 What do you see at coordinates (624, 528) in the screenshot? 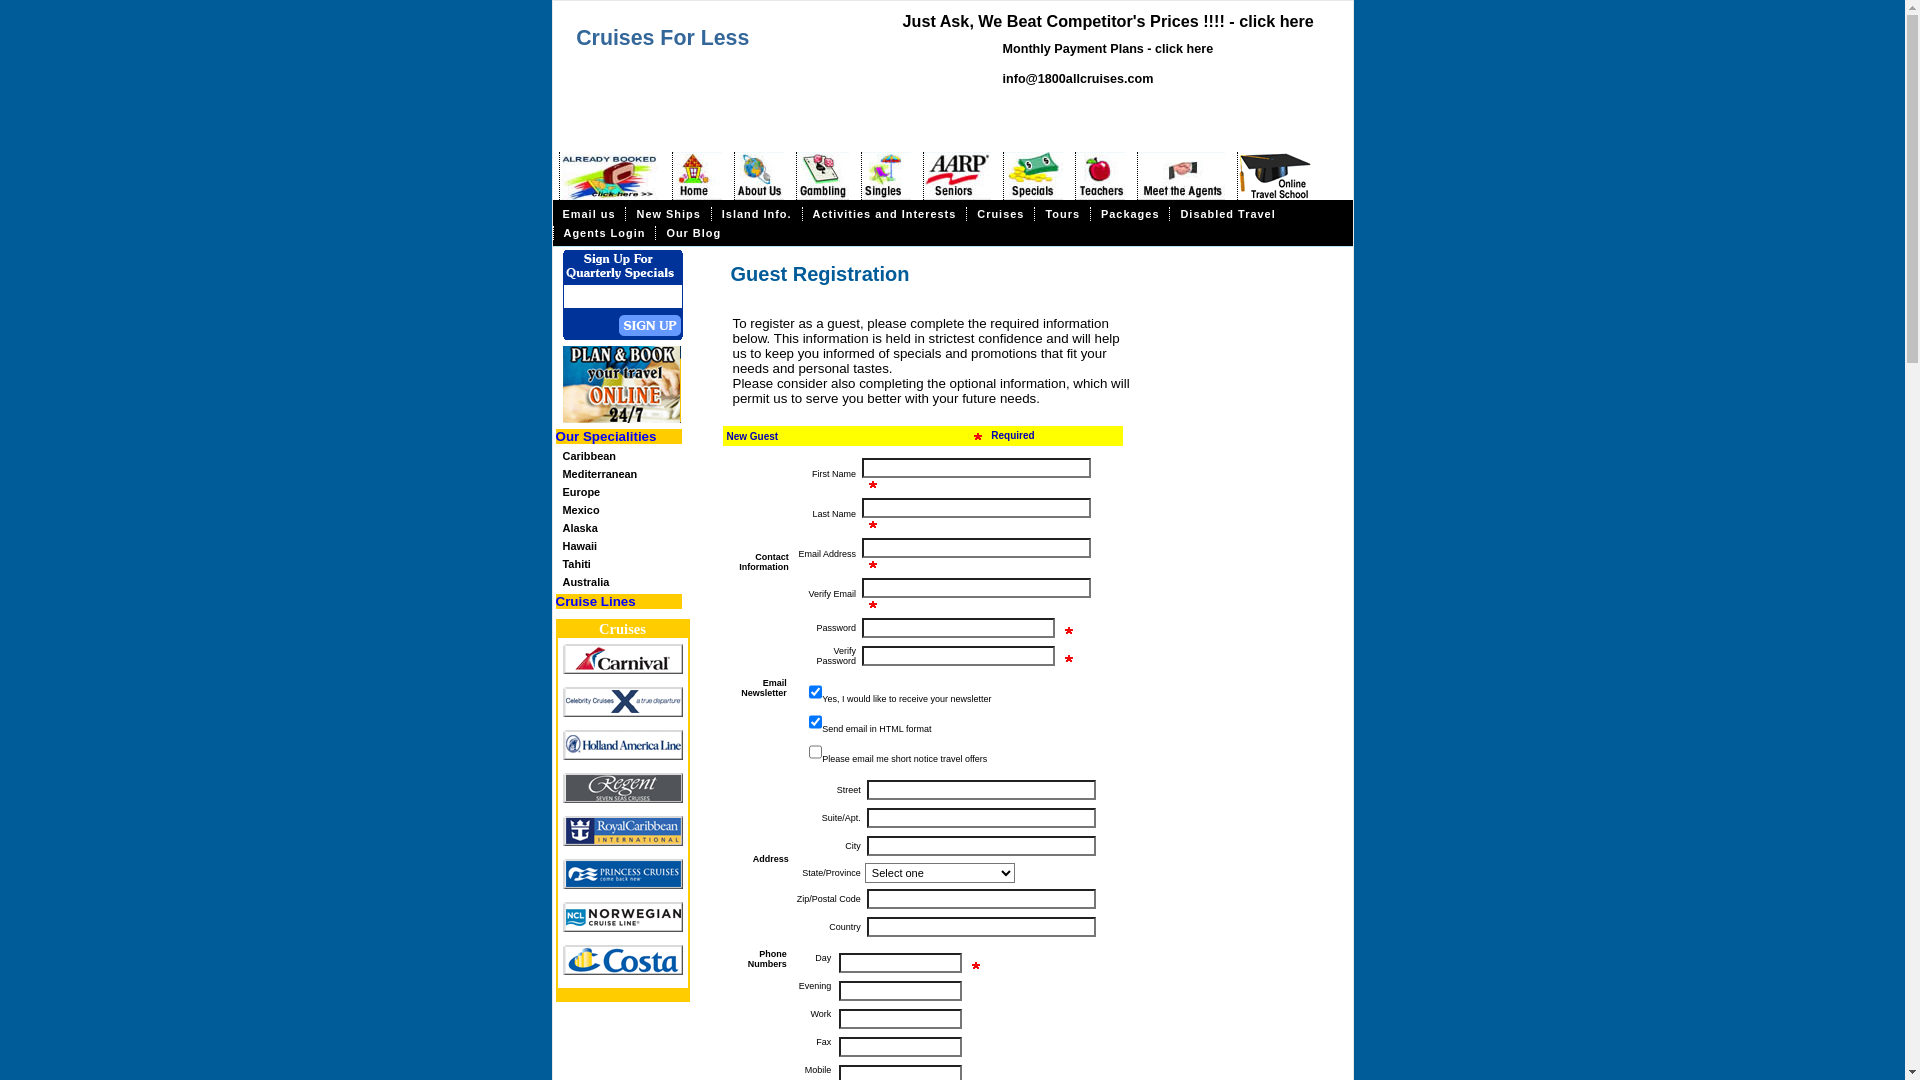
I see `Alaska` at bounding box center [624, 528].